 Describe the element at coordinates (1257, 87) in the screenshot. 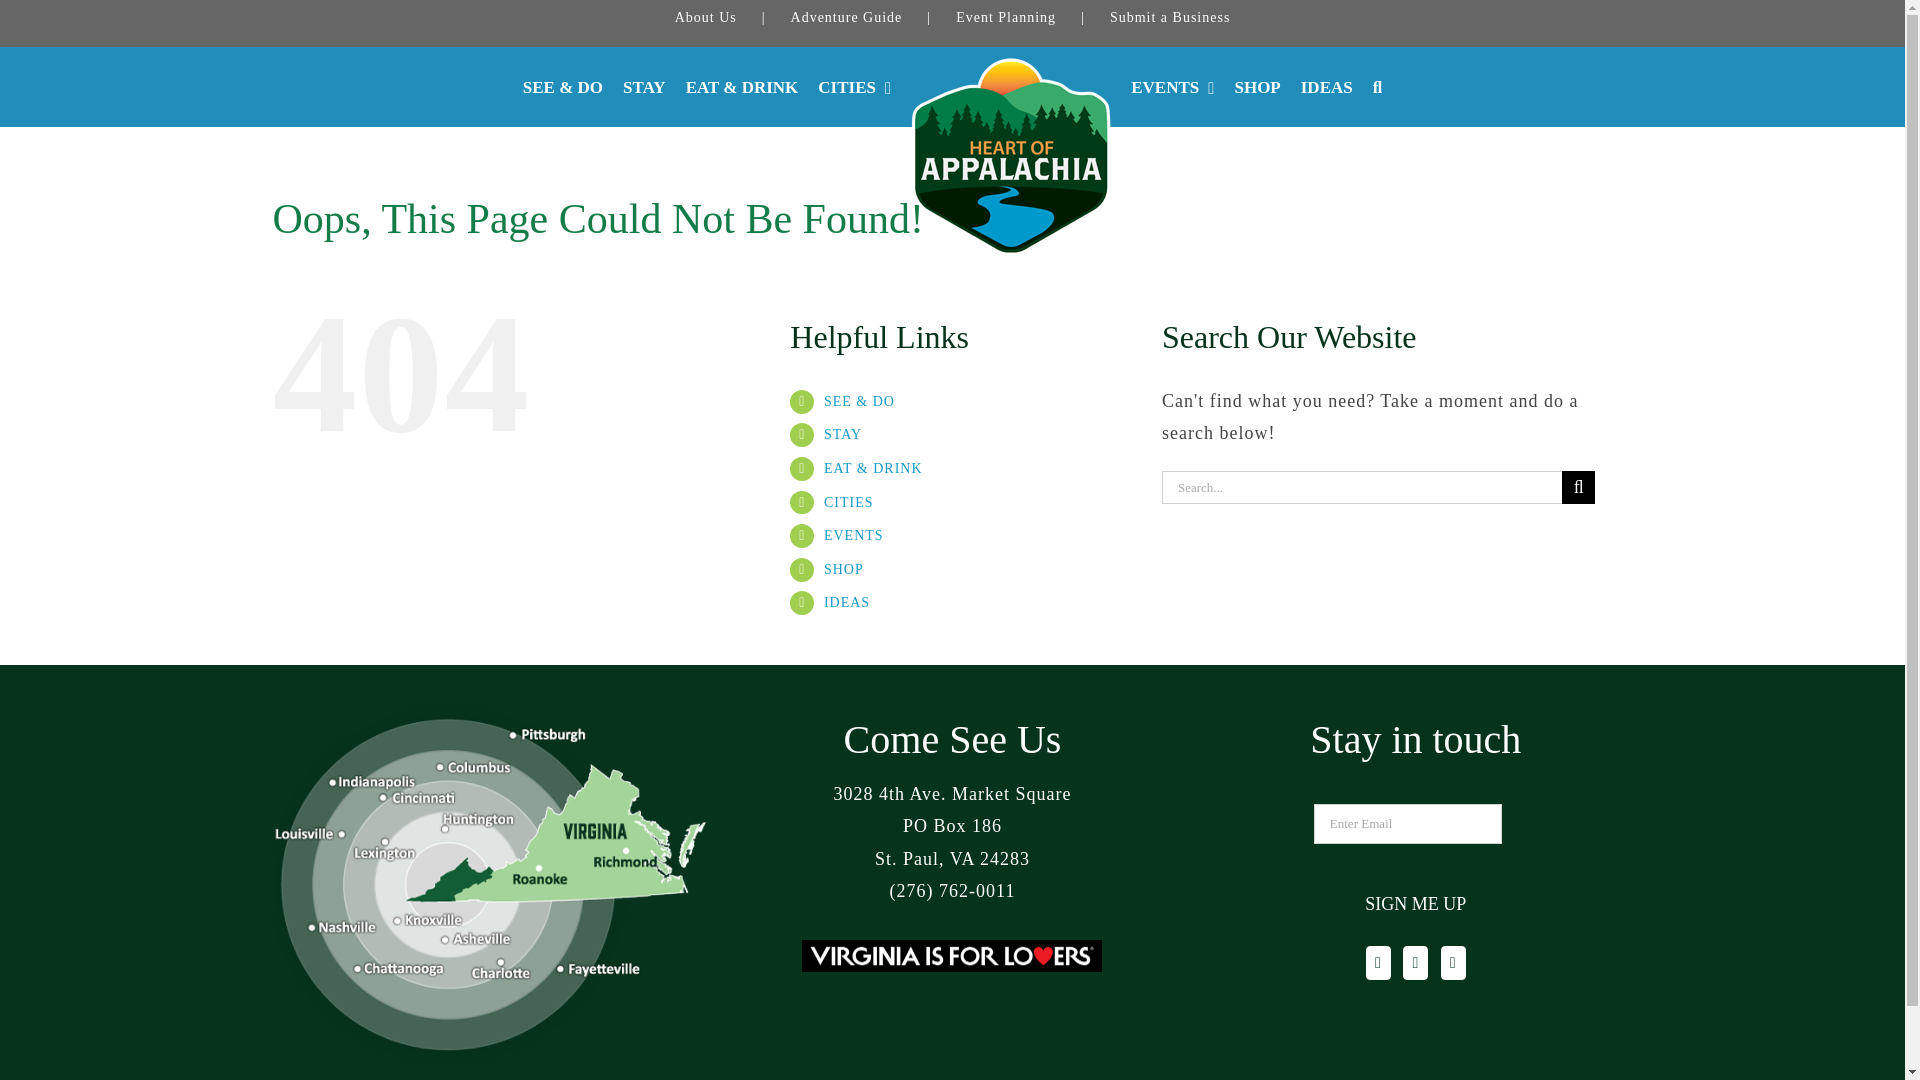

I see `SHOP` at that location.